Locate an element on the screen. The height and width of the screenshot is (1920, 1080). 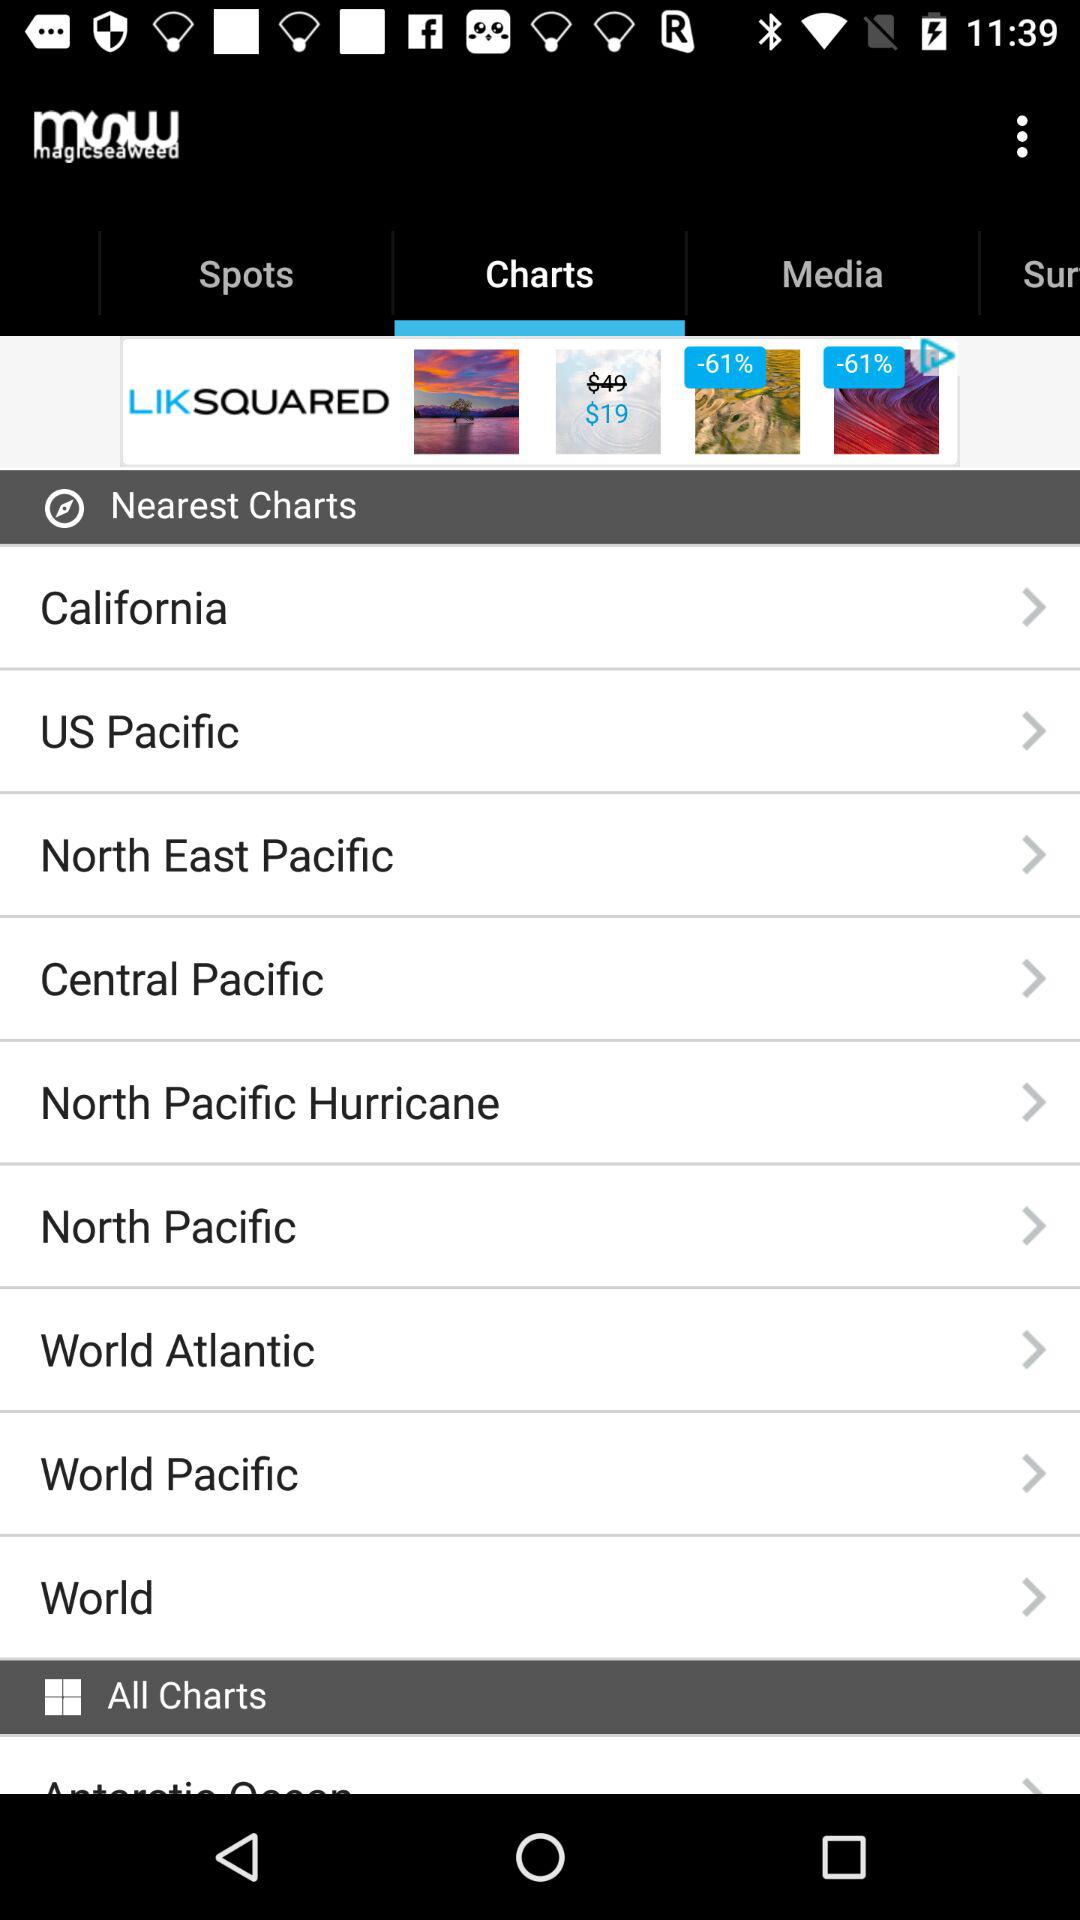
open the item to the right of the north pacific item is located at coordinates (1033, 1226).